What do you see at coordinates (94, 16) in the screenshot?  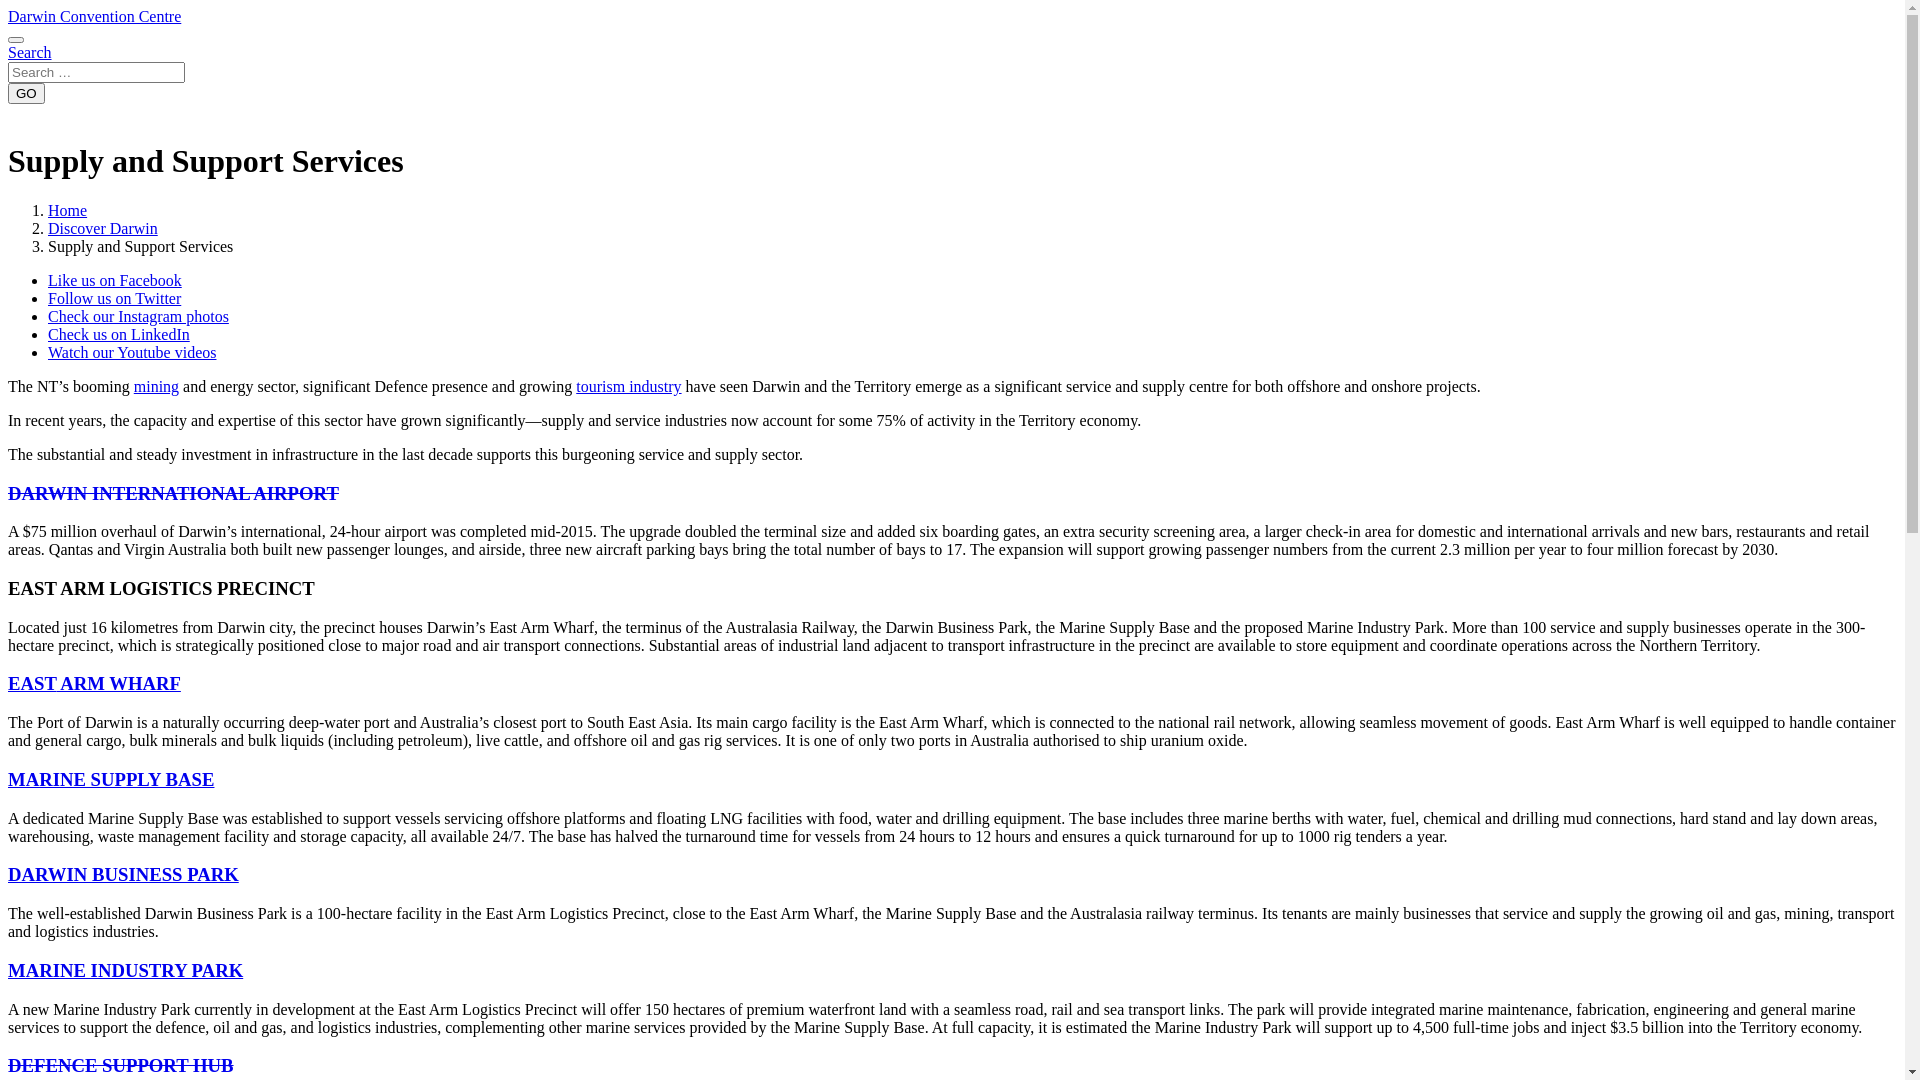 I see `Darwin Convention Centre` at bounding box center [94, 16].